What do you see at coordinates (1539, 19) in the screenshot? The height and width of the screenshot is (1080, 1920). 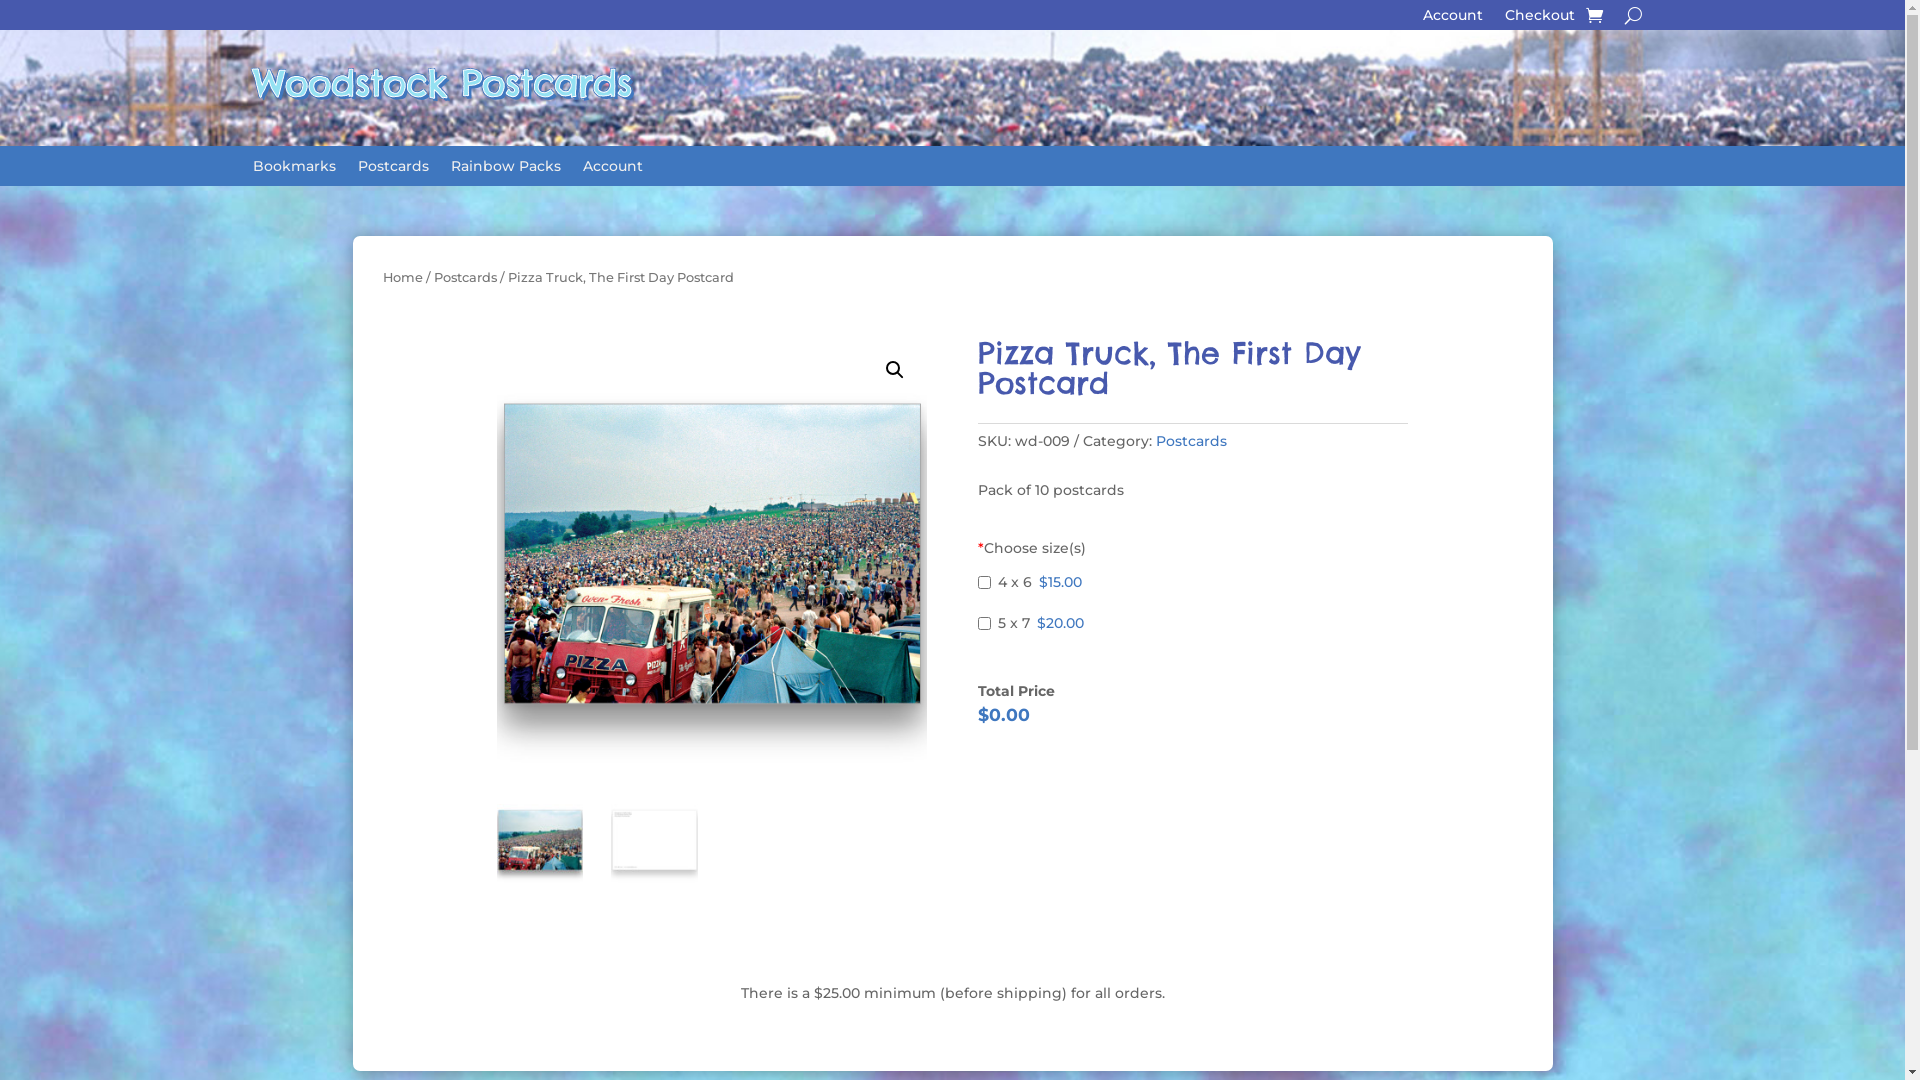 I see `Checkout` at bounding box center [1539, 19].